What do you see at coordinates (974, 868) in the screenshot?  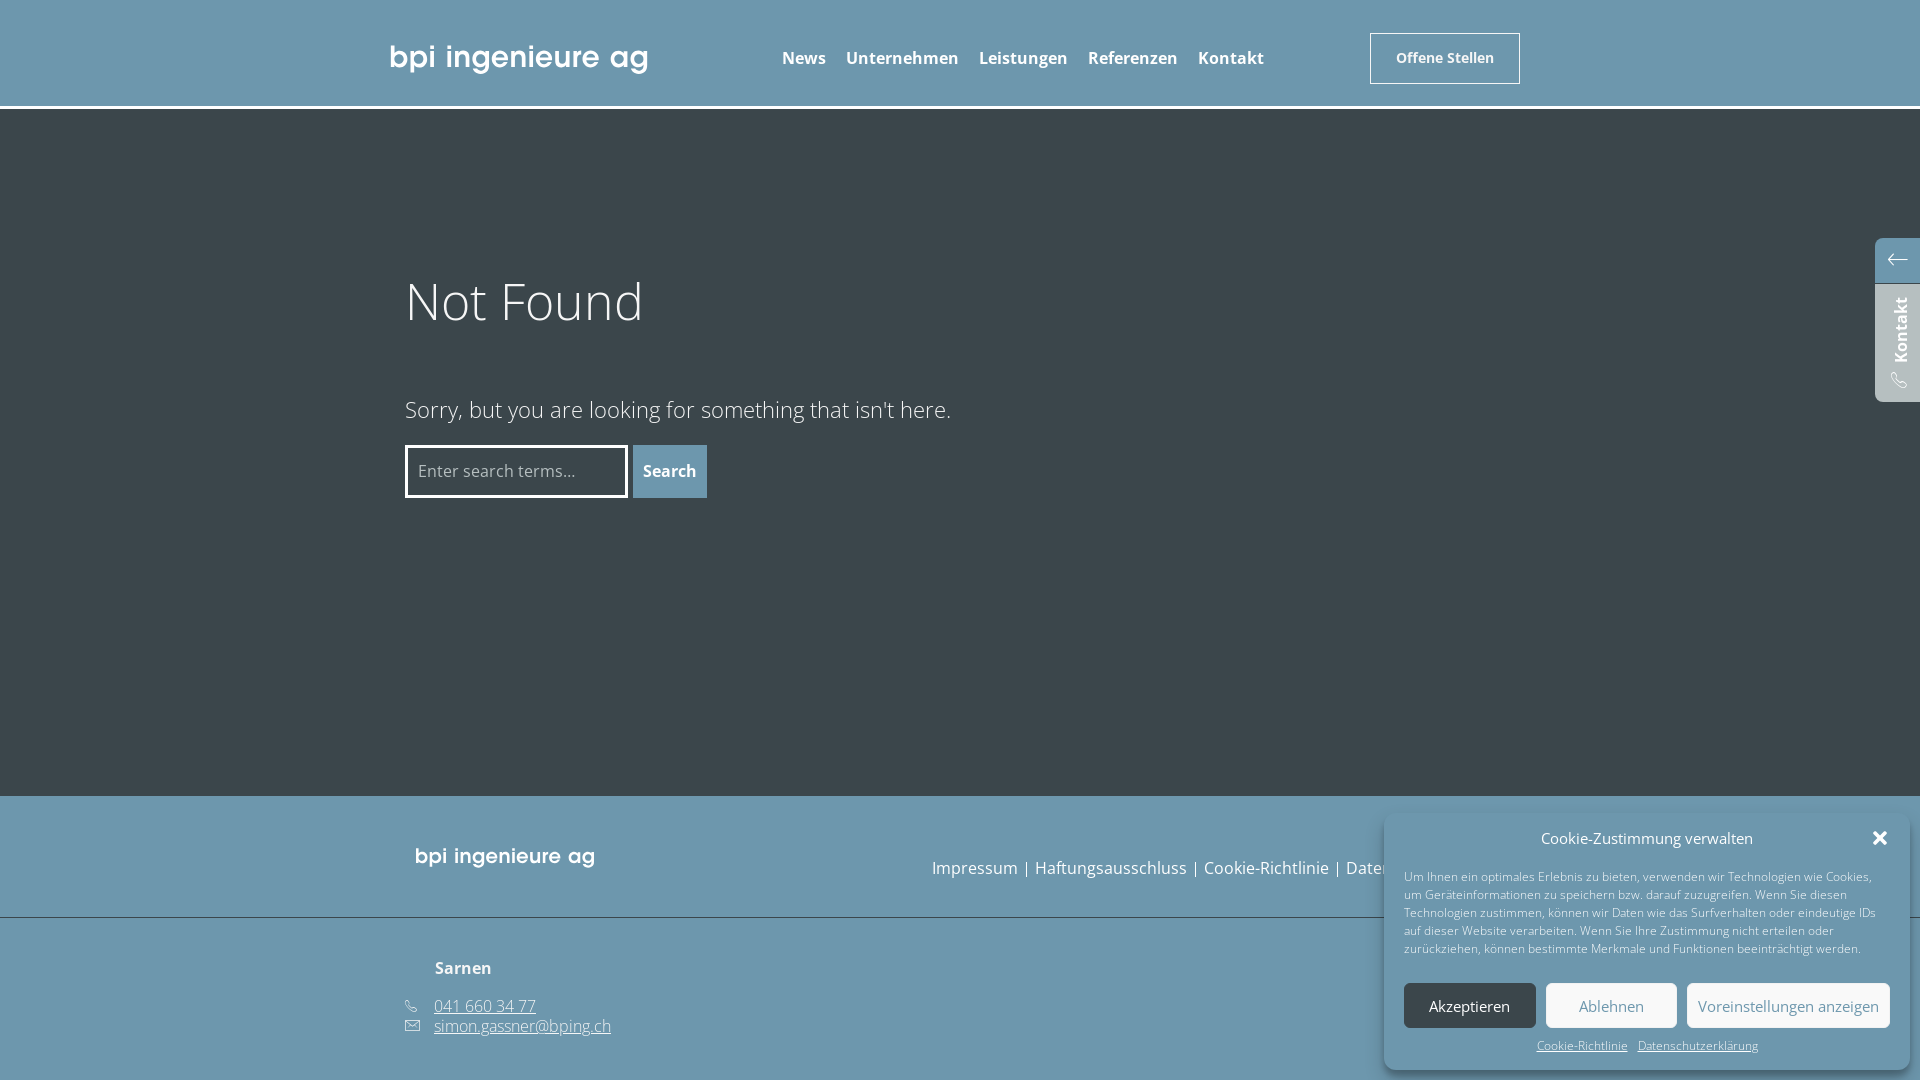 I see `Impressum` at bounding box center [974, 868].